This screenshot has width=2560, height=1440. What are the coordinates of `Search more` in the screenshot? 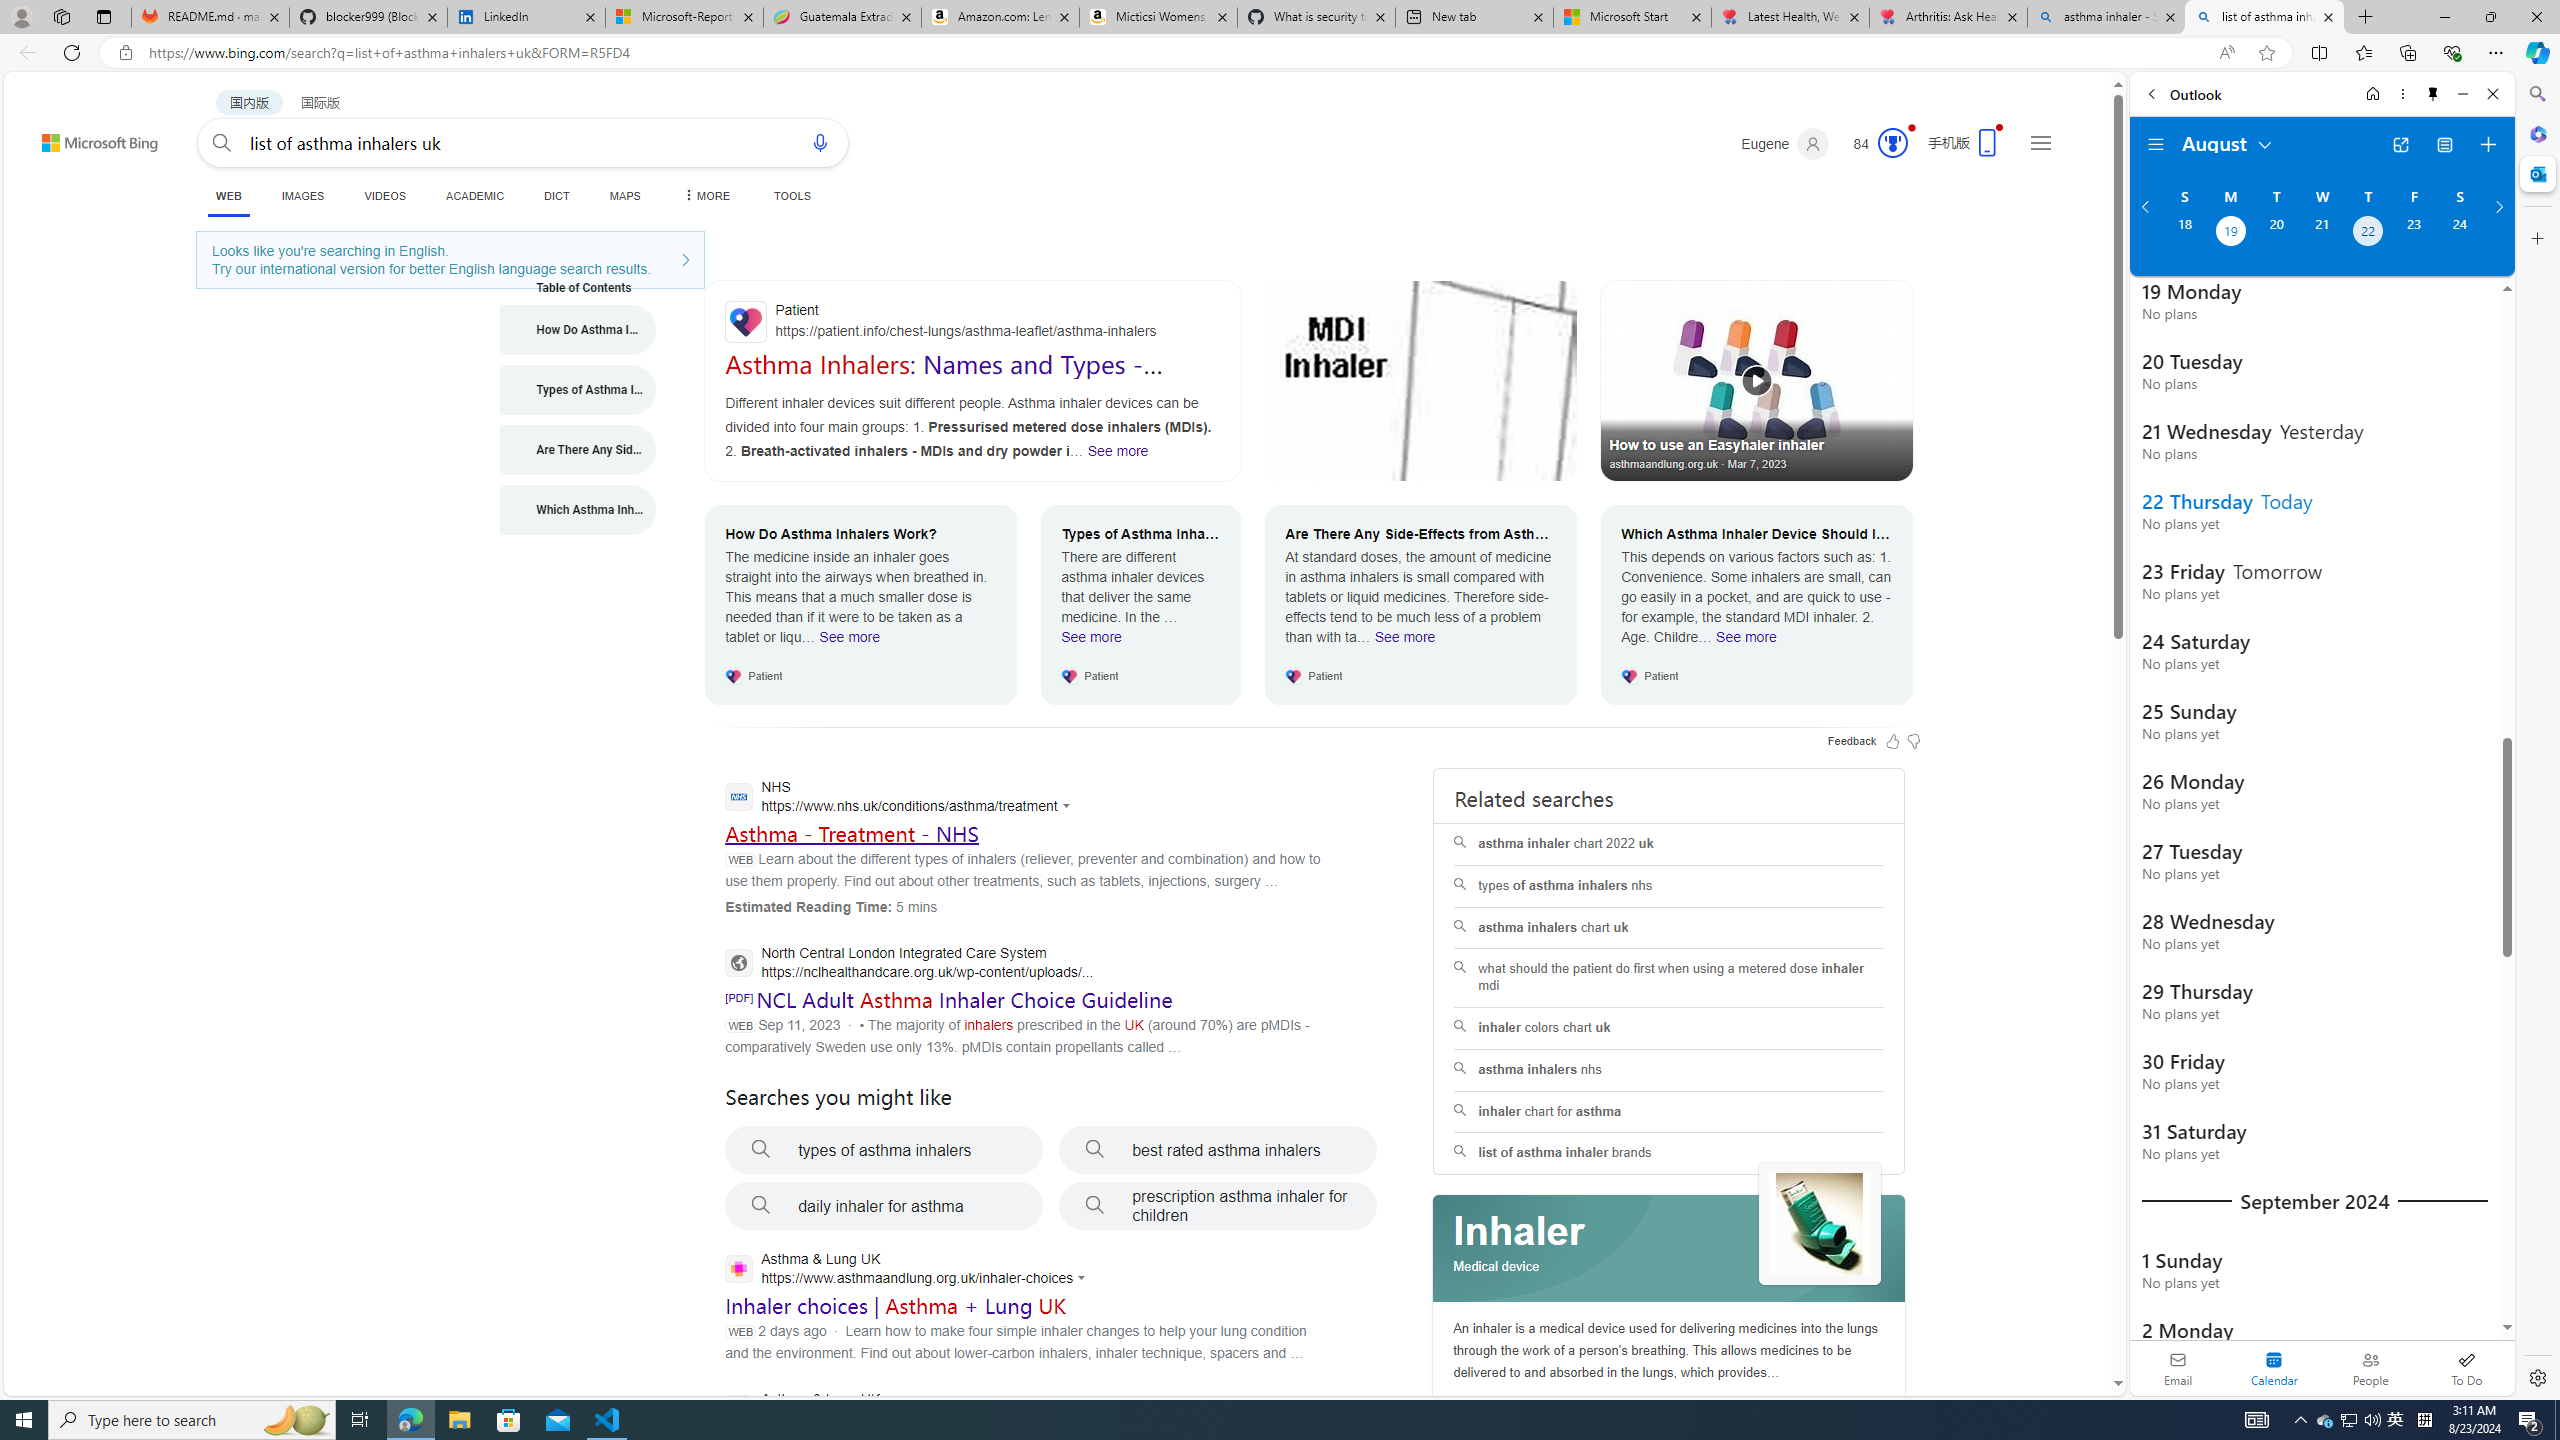 It's located at (2073, 1324).